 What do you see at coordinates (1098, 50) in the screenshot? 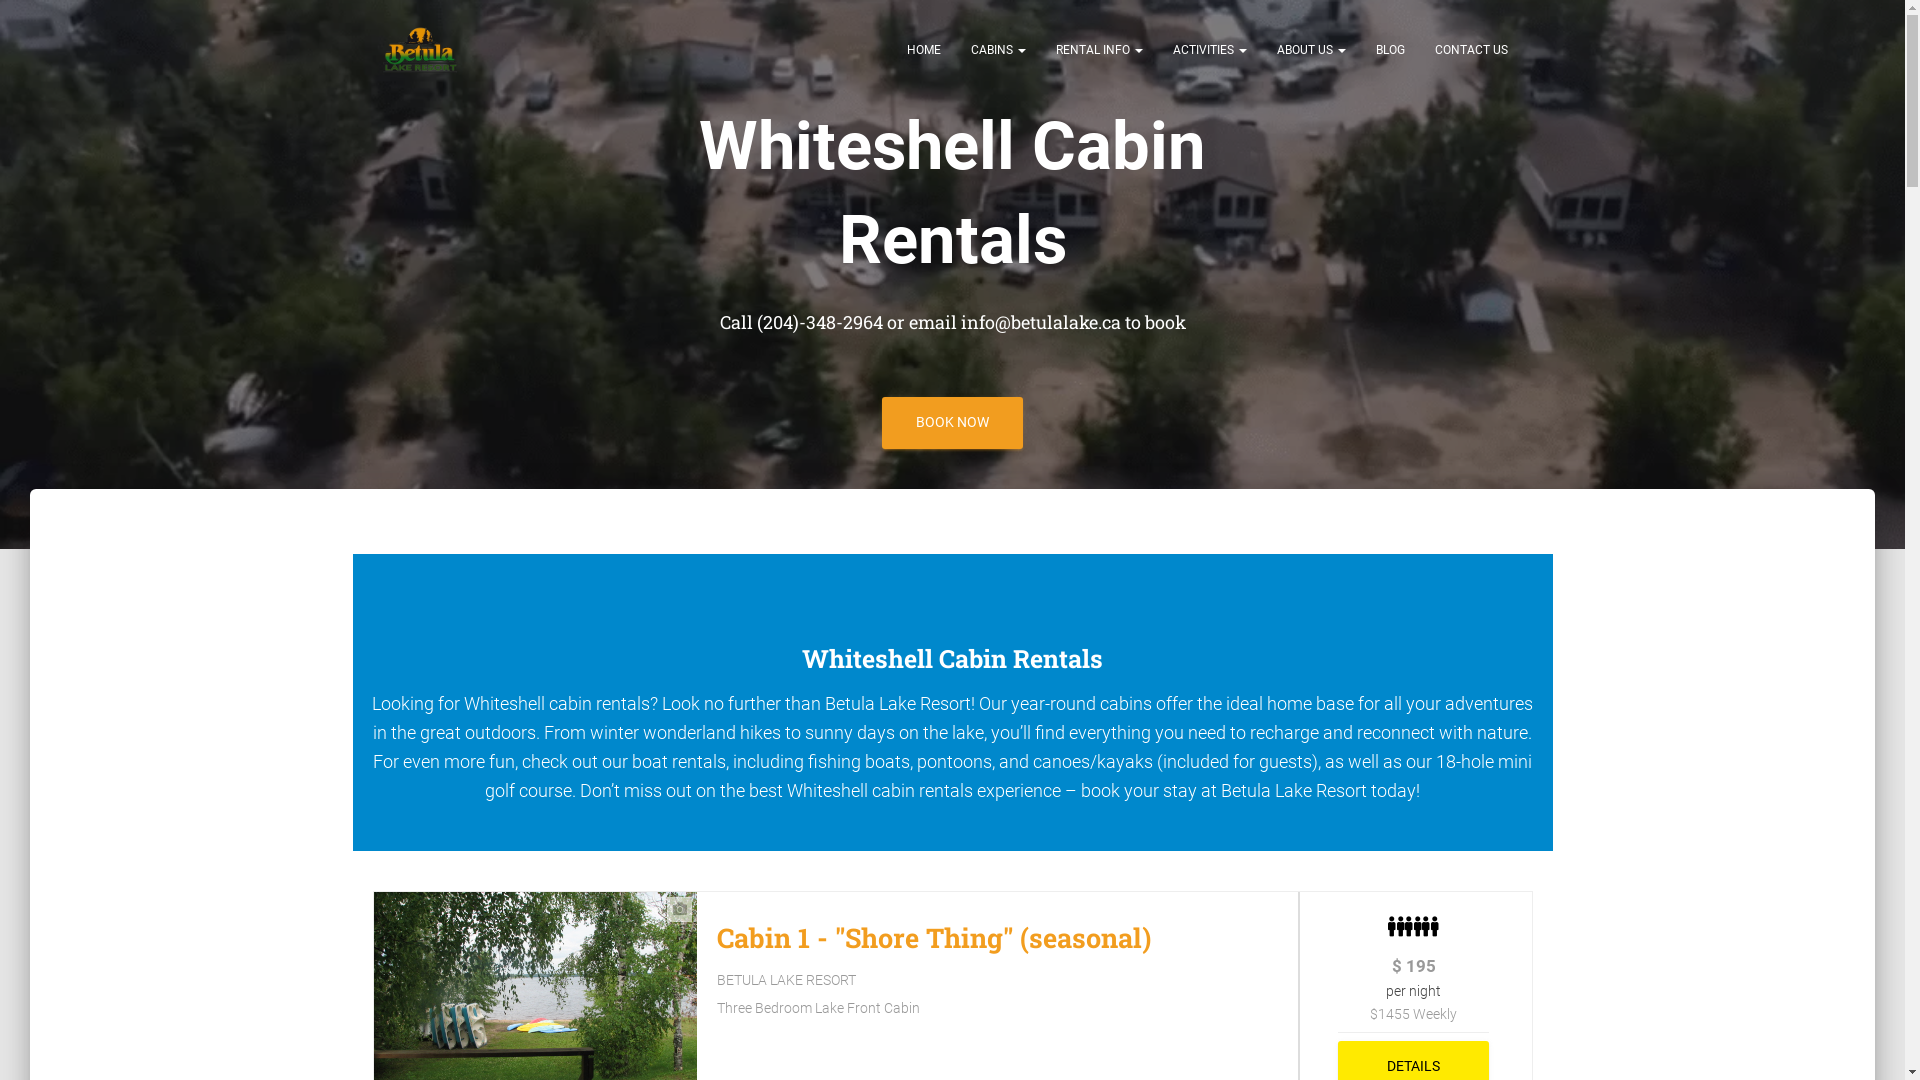
I see `RENTAL INFO` at bounding box center [1098, 50].